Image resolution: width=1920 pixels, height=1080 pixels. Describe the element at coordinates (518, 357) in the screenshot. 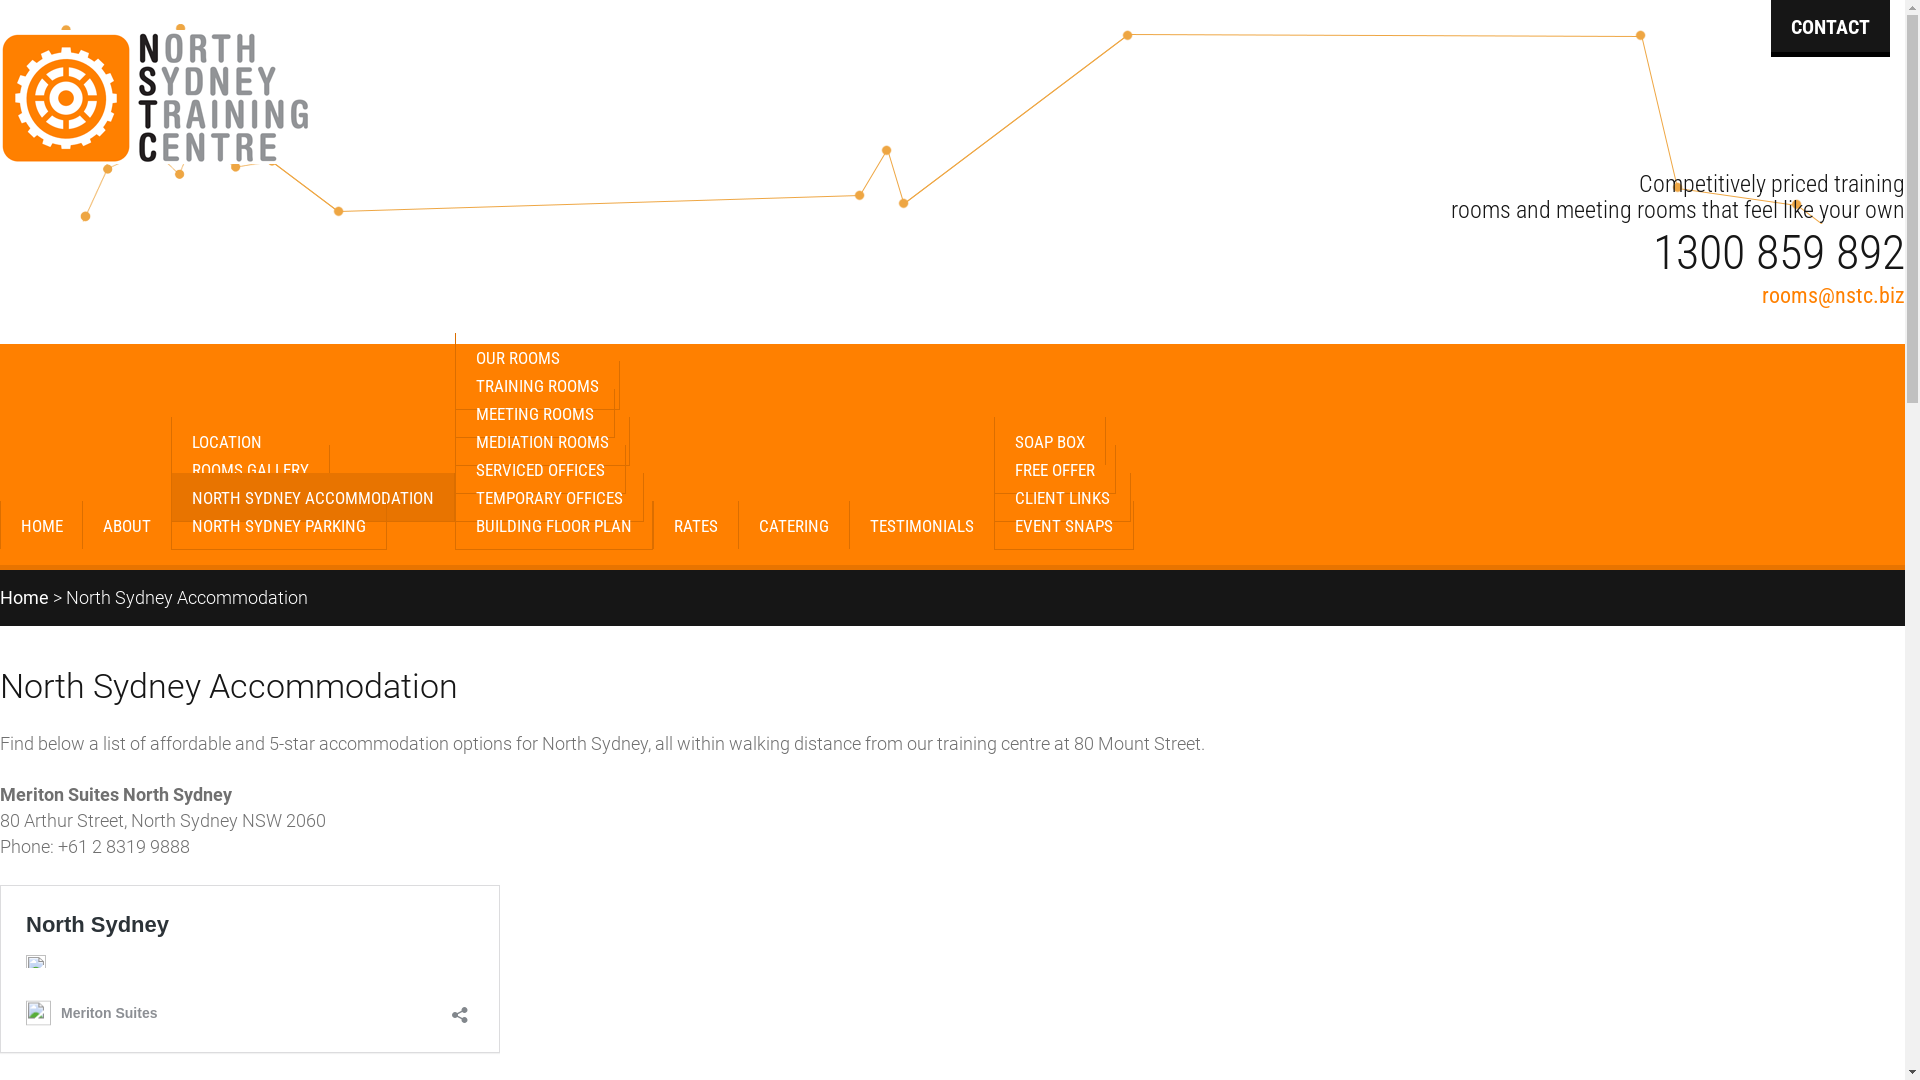

I see `OUR ROOMS` at that location.